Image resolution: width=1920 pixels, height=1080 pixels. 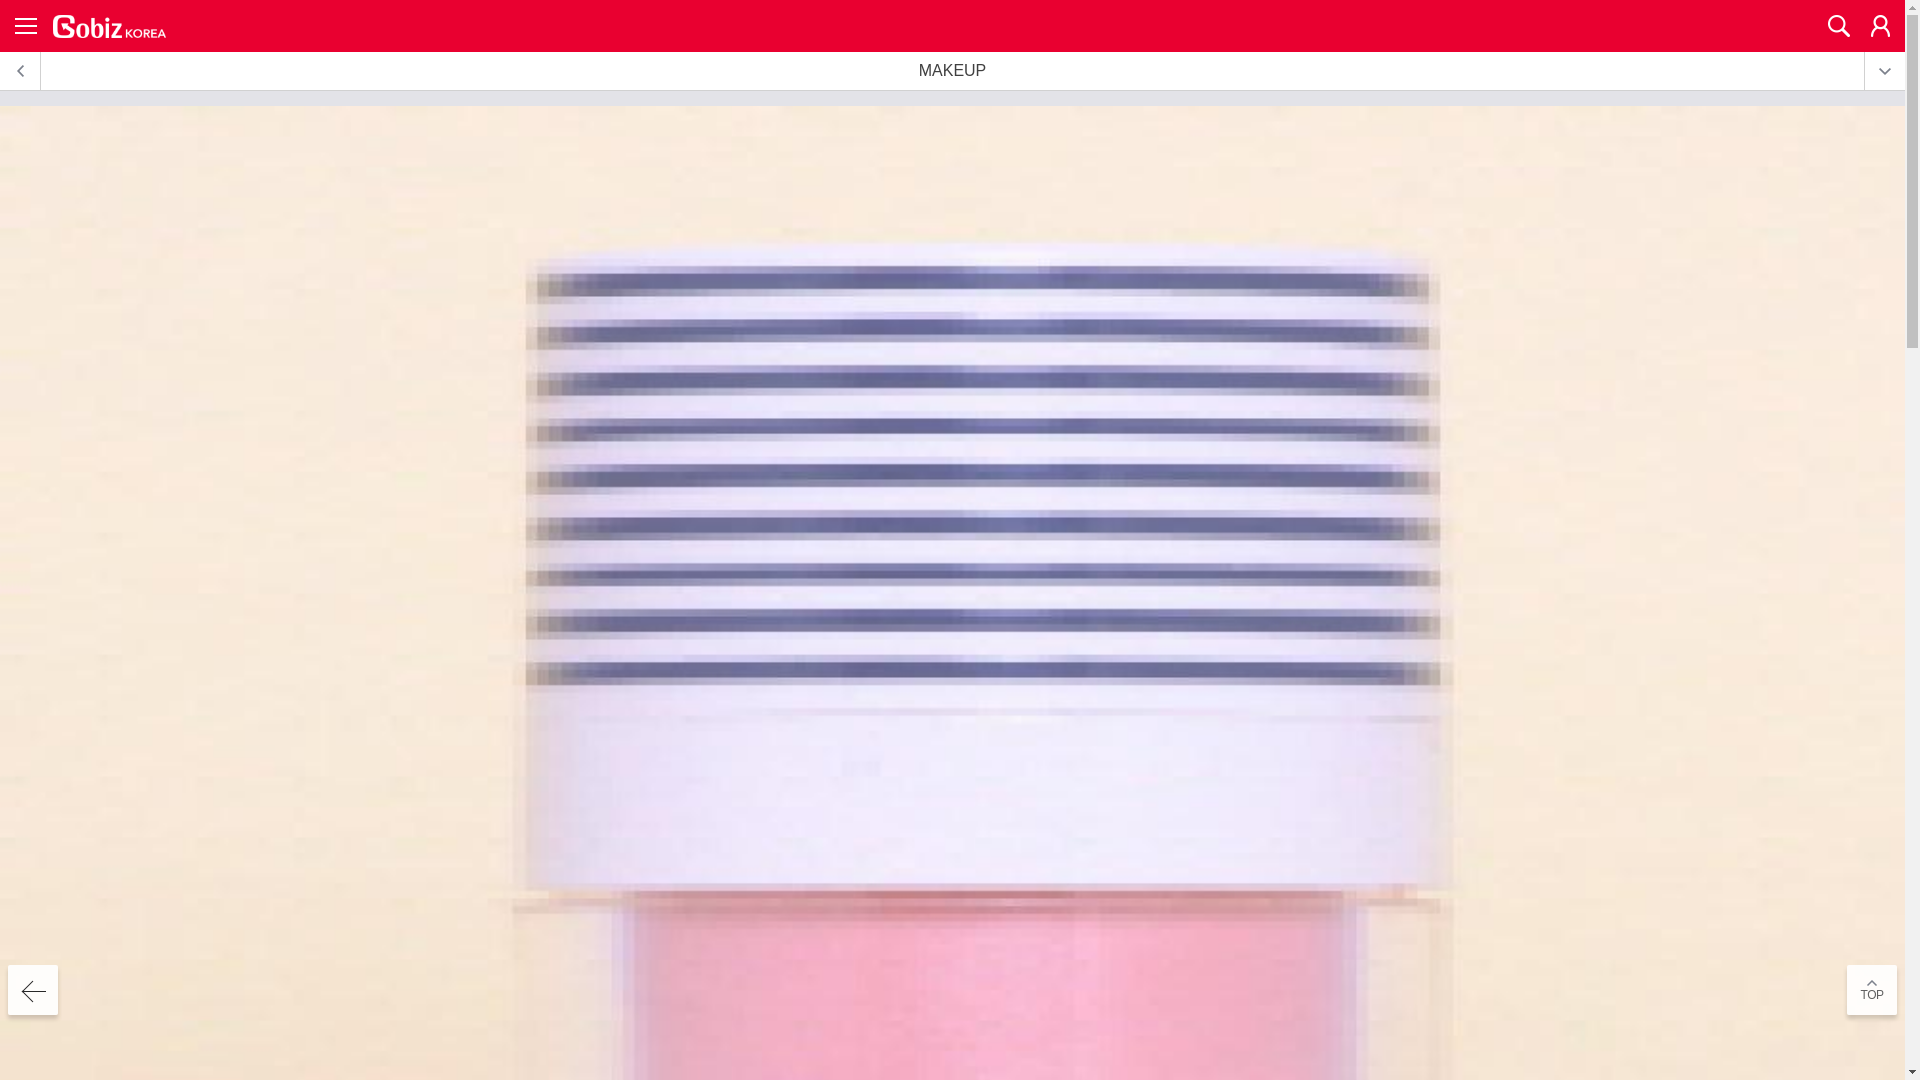 What do you see at coordinates (109, 26) in the screenshot?
I see `GobizKorea Main` at bounding box center [109, 26].